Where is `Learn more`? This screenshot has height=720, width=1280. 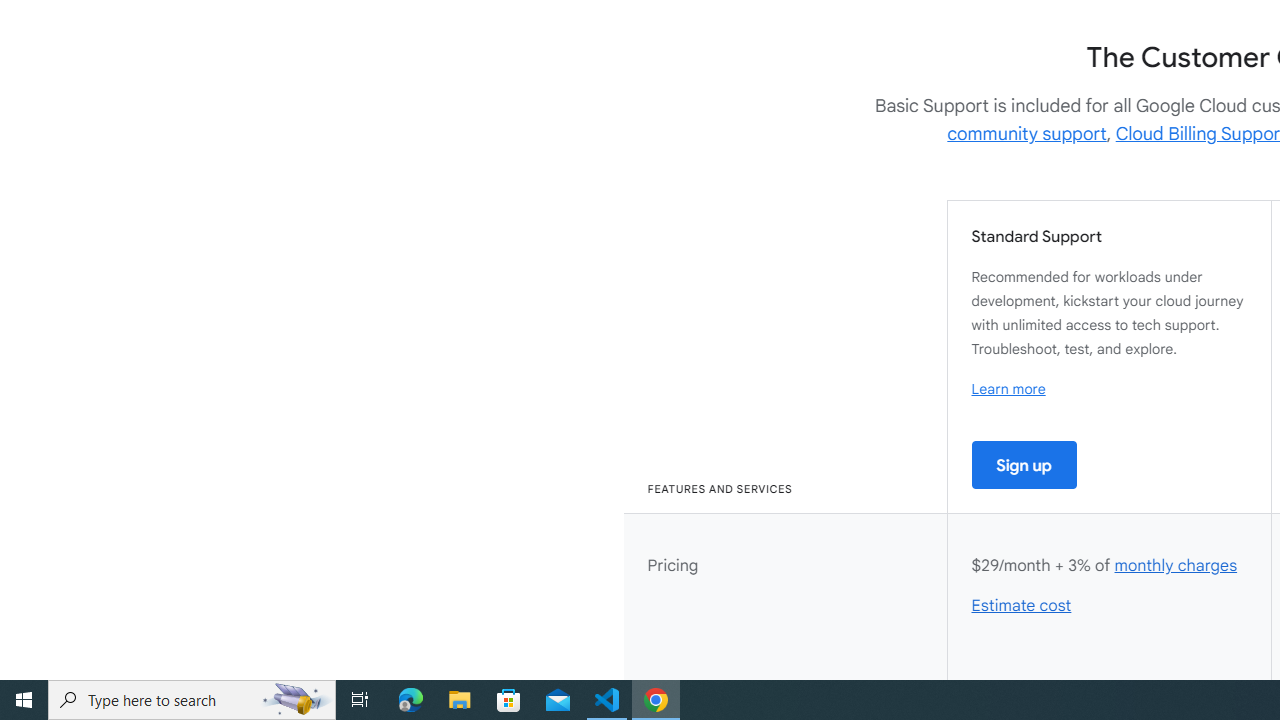
Learn more is located at coordinates (1008, 389).